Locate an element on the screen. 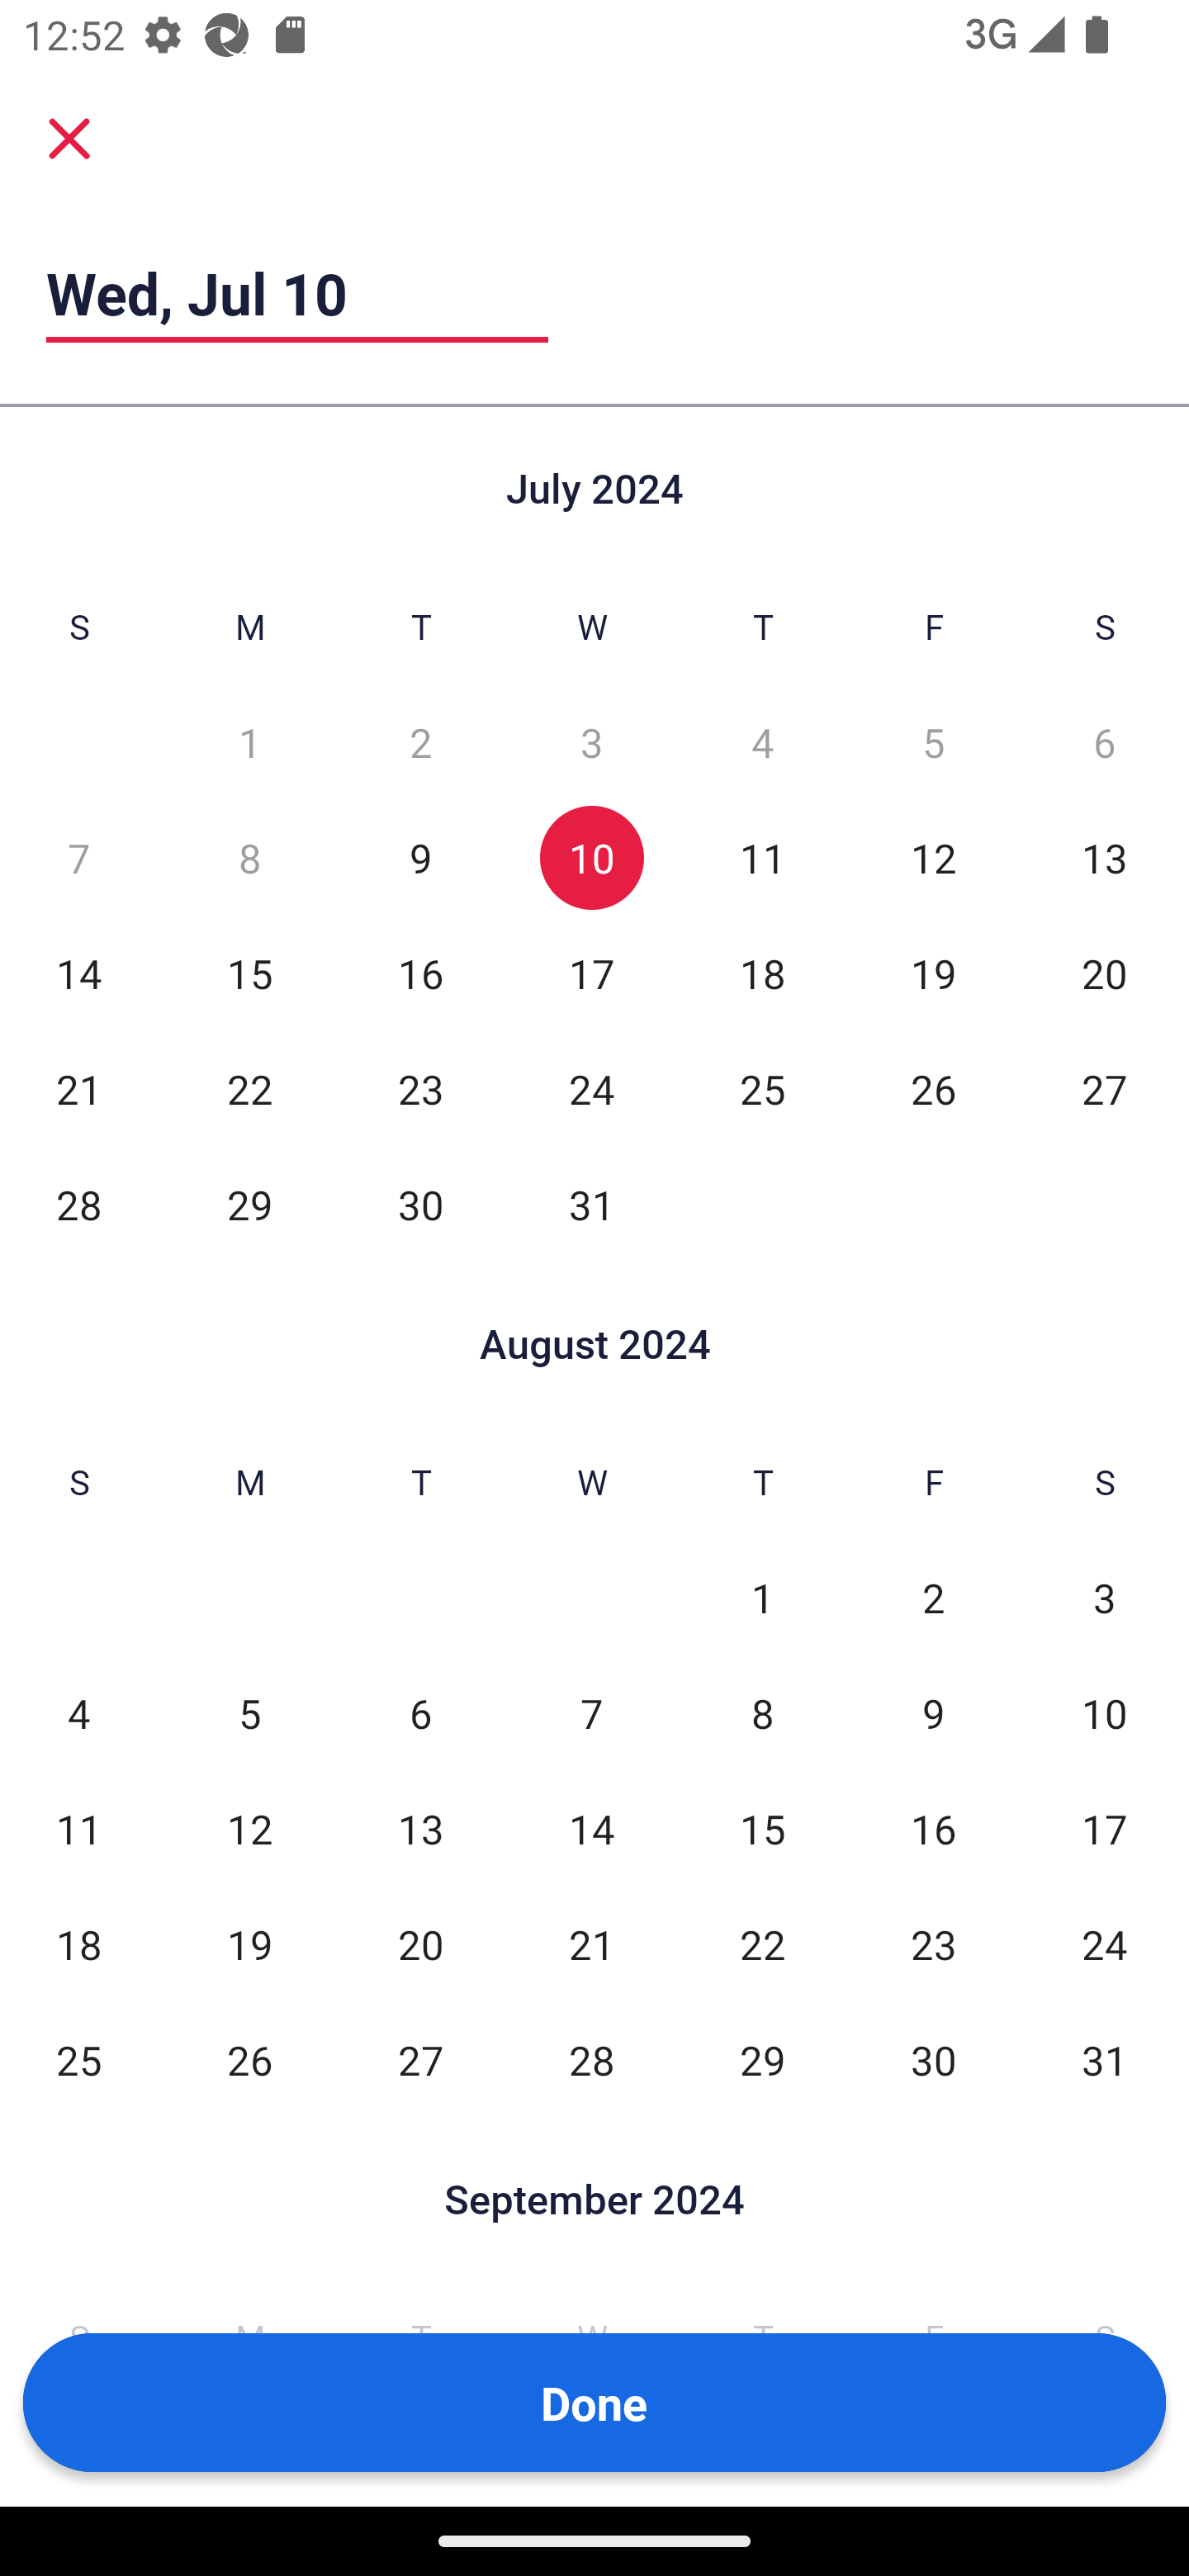 The image size is (1189, 2576). 2 Tue, Jul 2, Not Selected is located at coordinates (421, 743).